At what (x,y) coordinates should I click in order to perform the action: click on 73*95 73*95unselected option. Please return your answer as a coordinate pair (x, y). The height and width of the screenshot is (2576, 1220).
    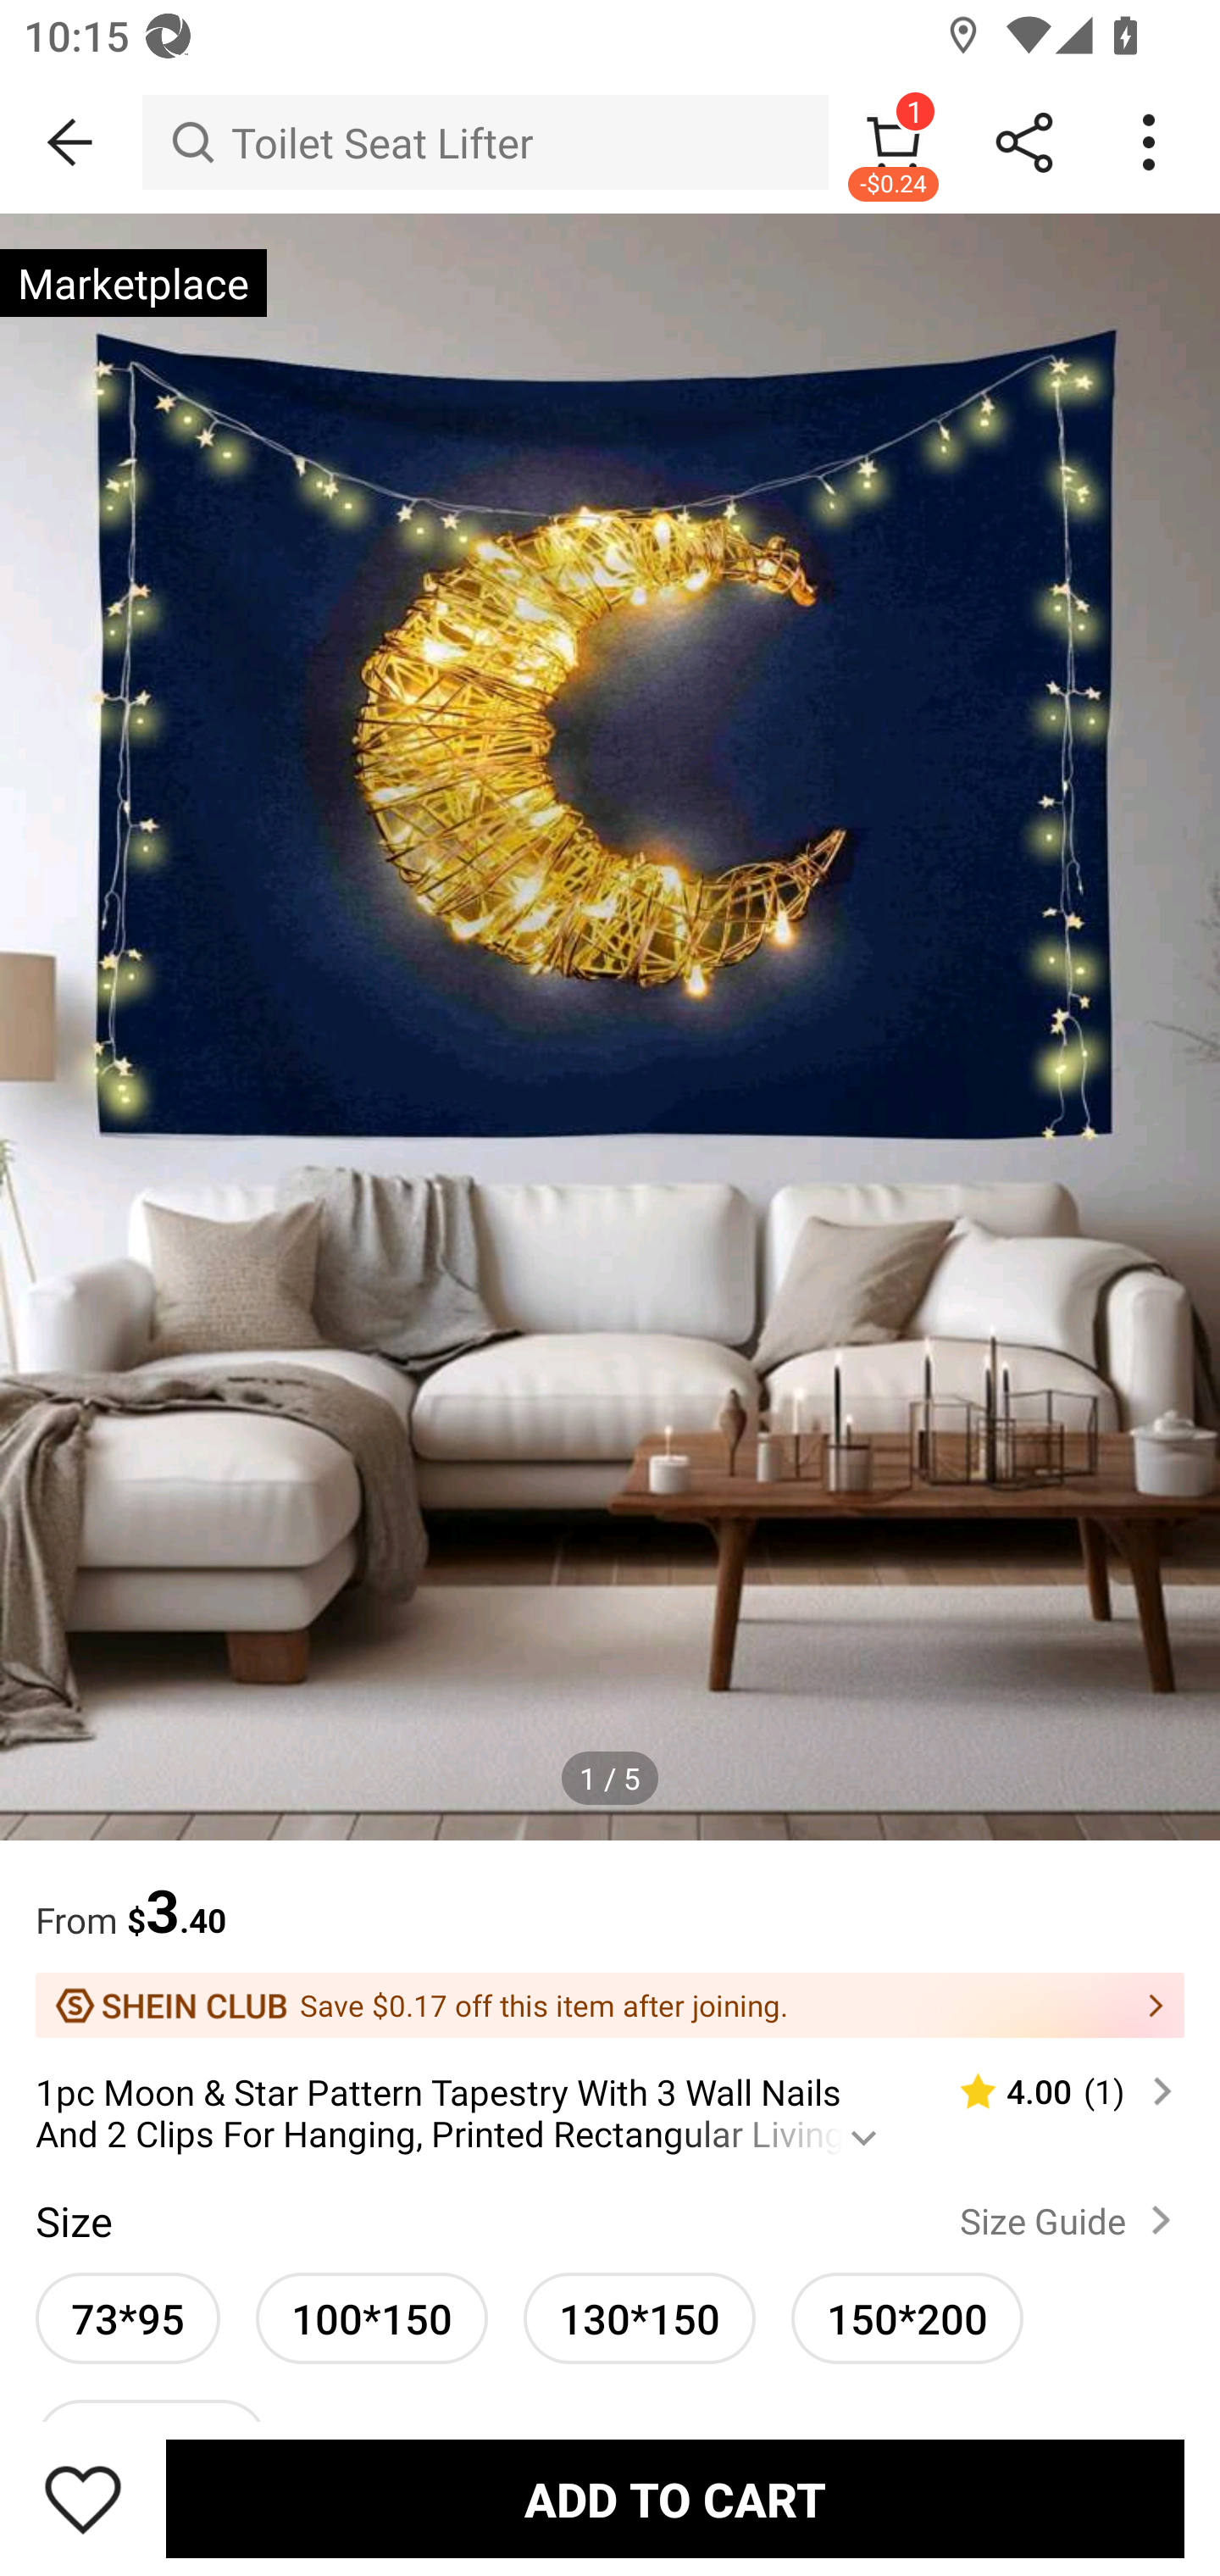
    Looking at the image, I should click on (127, 2318).